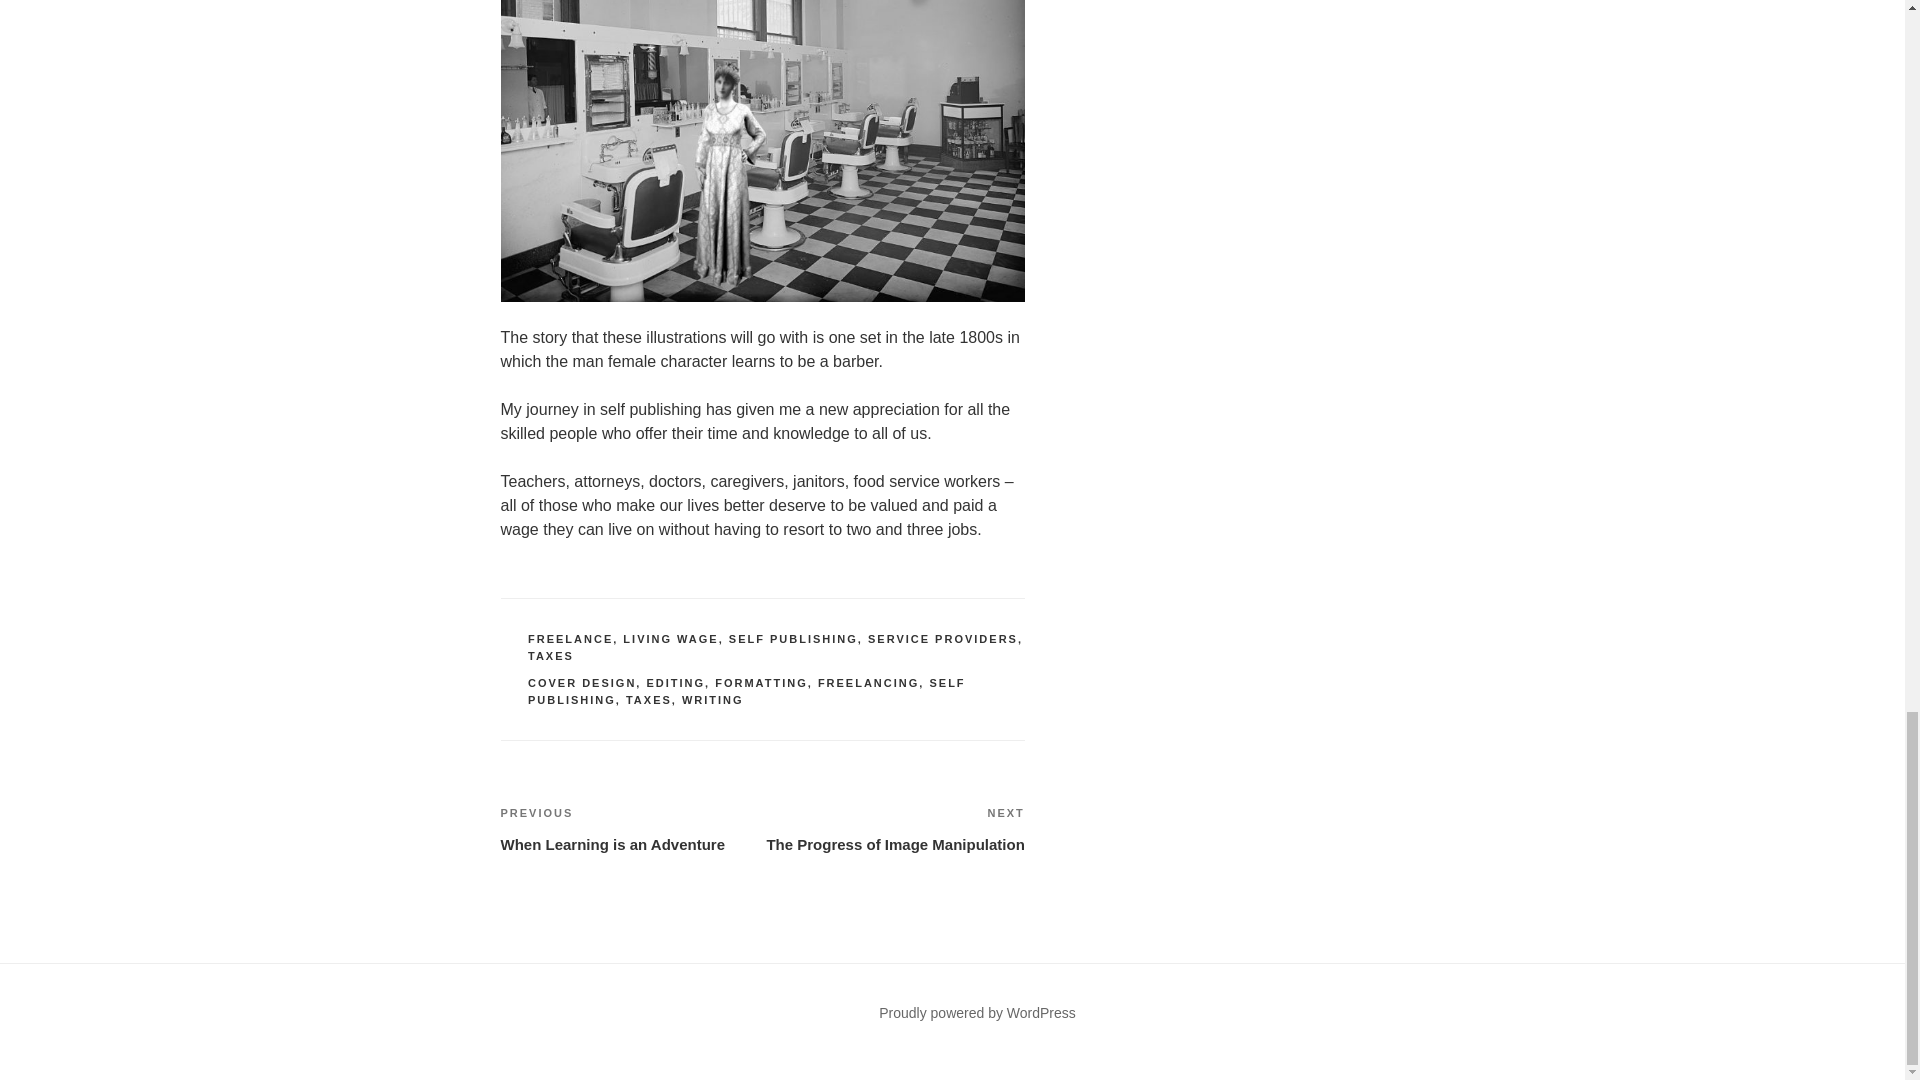 Image resolution: width=1920 pixels, height=1080 pixels. Describe the element at coordinates (648, 700) in the screenshot. I see `LIVING WAGE` at that location.